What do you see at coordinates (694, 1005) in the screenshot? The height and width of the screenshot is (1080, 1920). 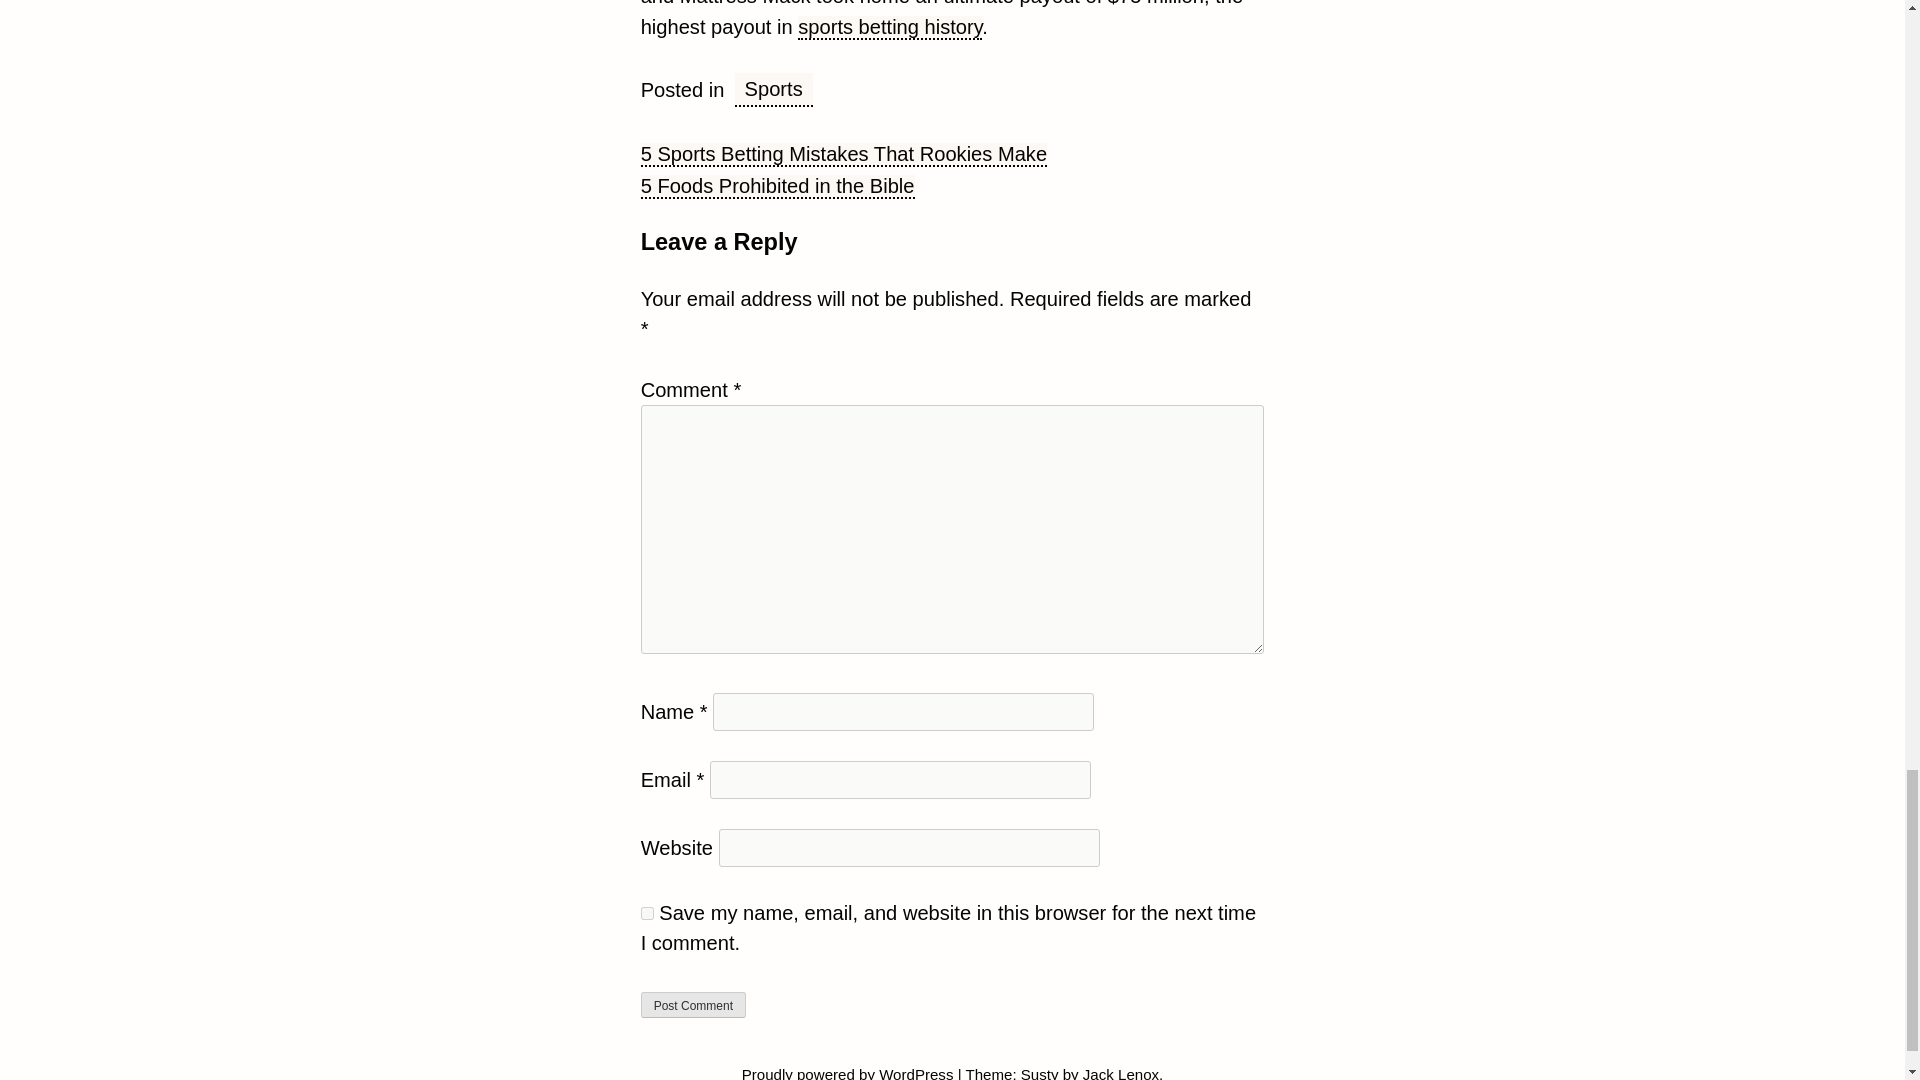 I see `Post Comment` at bounding box center [694, 1005].